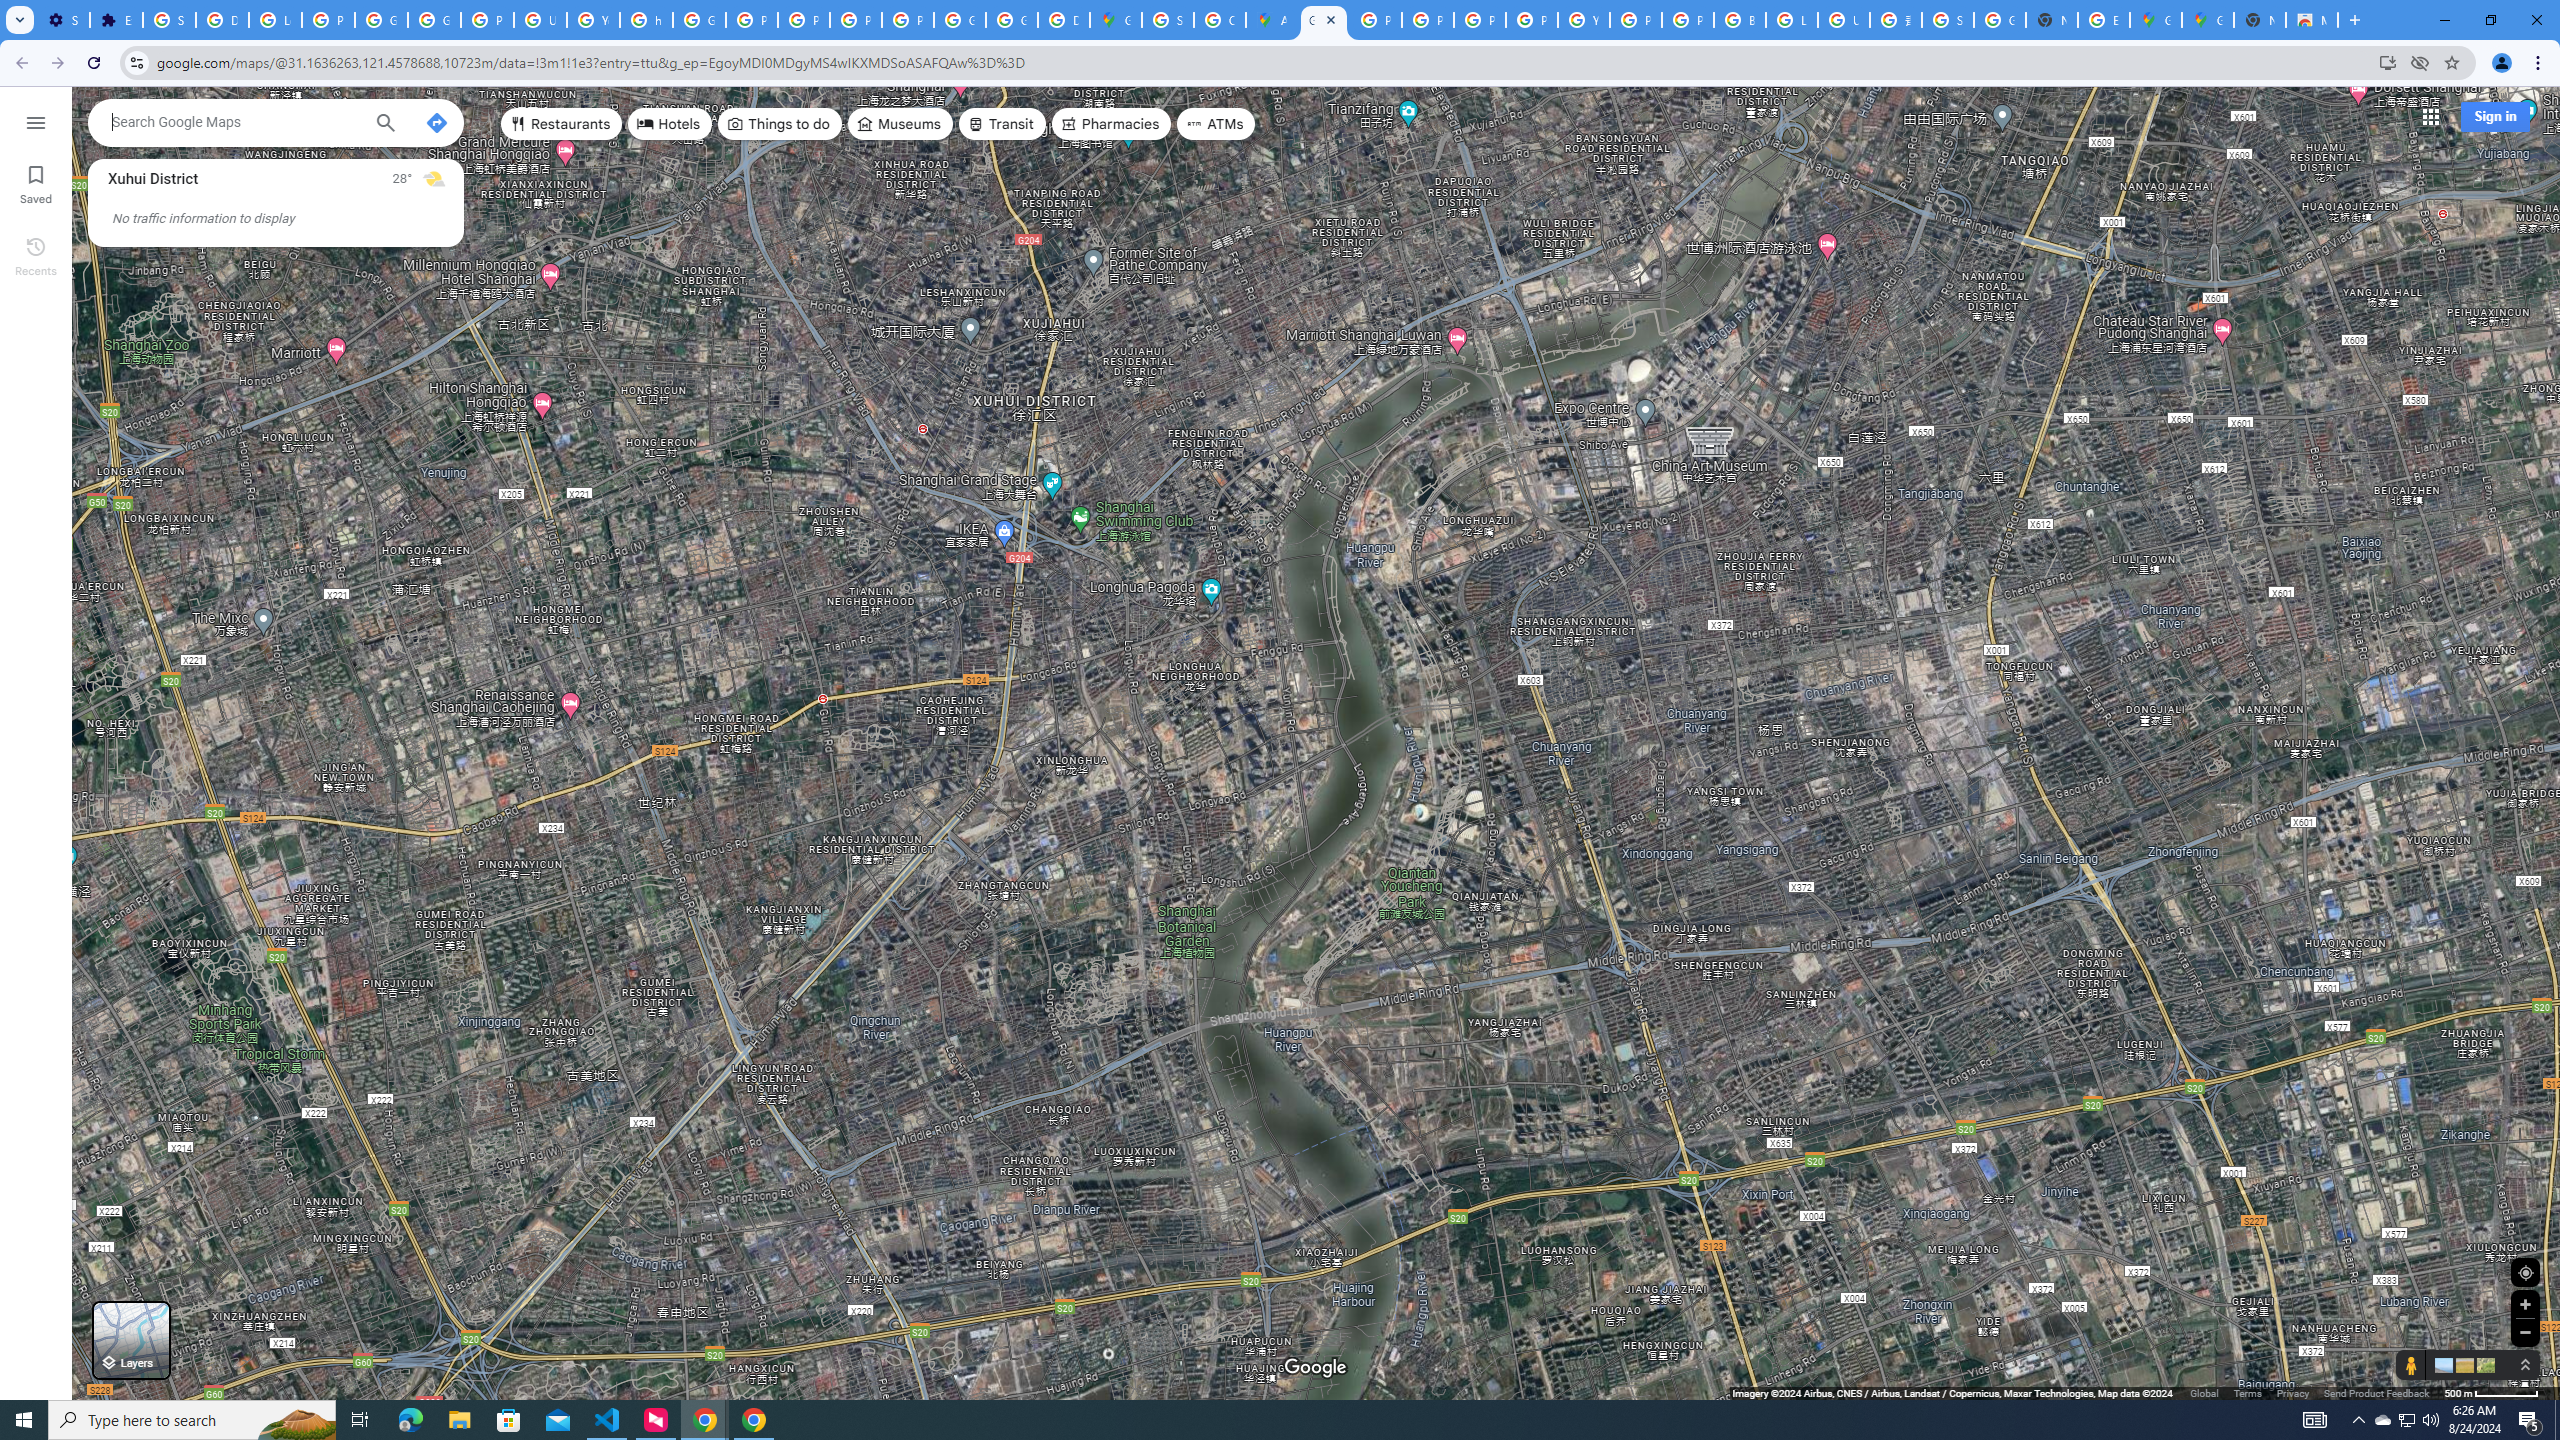  Describe the element at coordinates (594, 20) in the screenshot. I see `YouTube` at that location.